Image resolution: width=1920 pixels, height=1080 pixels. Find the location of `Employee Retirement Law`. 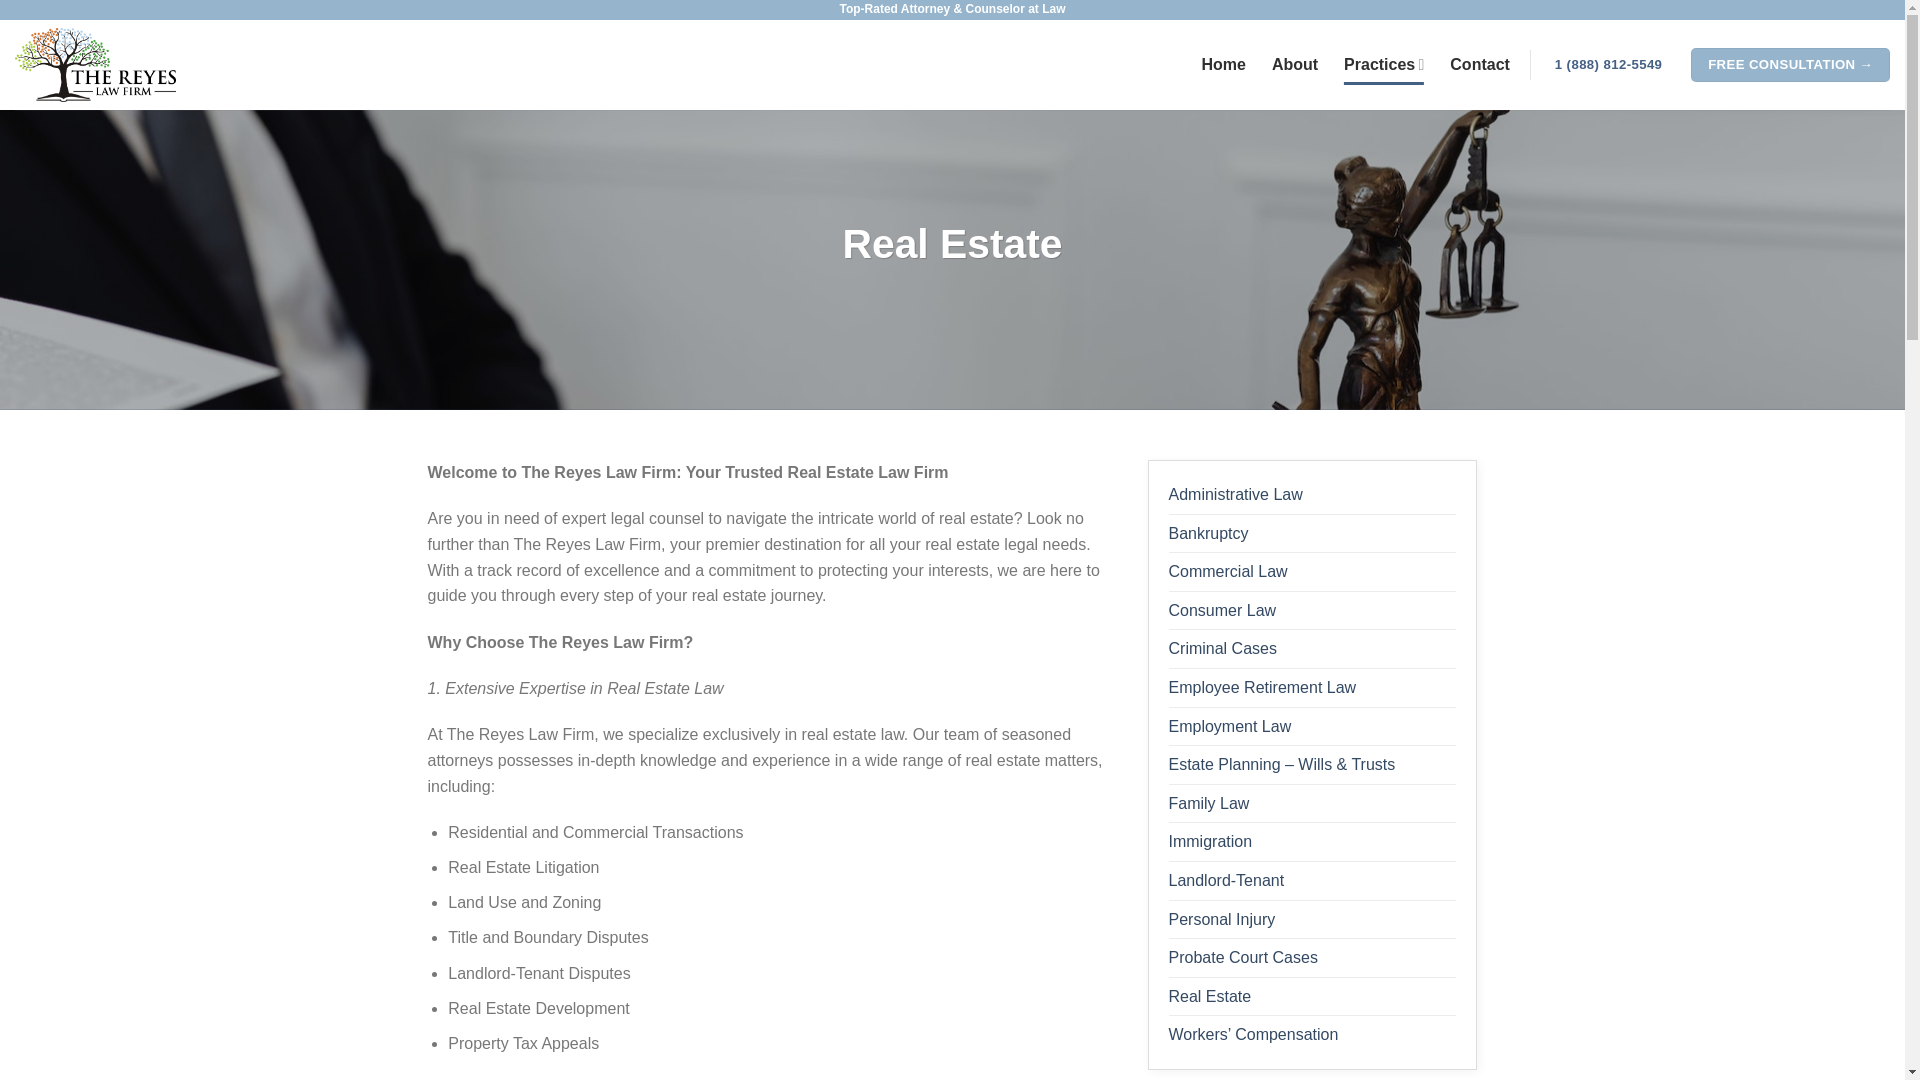

Employee Retirement Law is located at coordinates (1261, 688).